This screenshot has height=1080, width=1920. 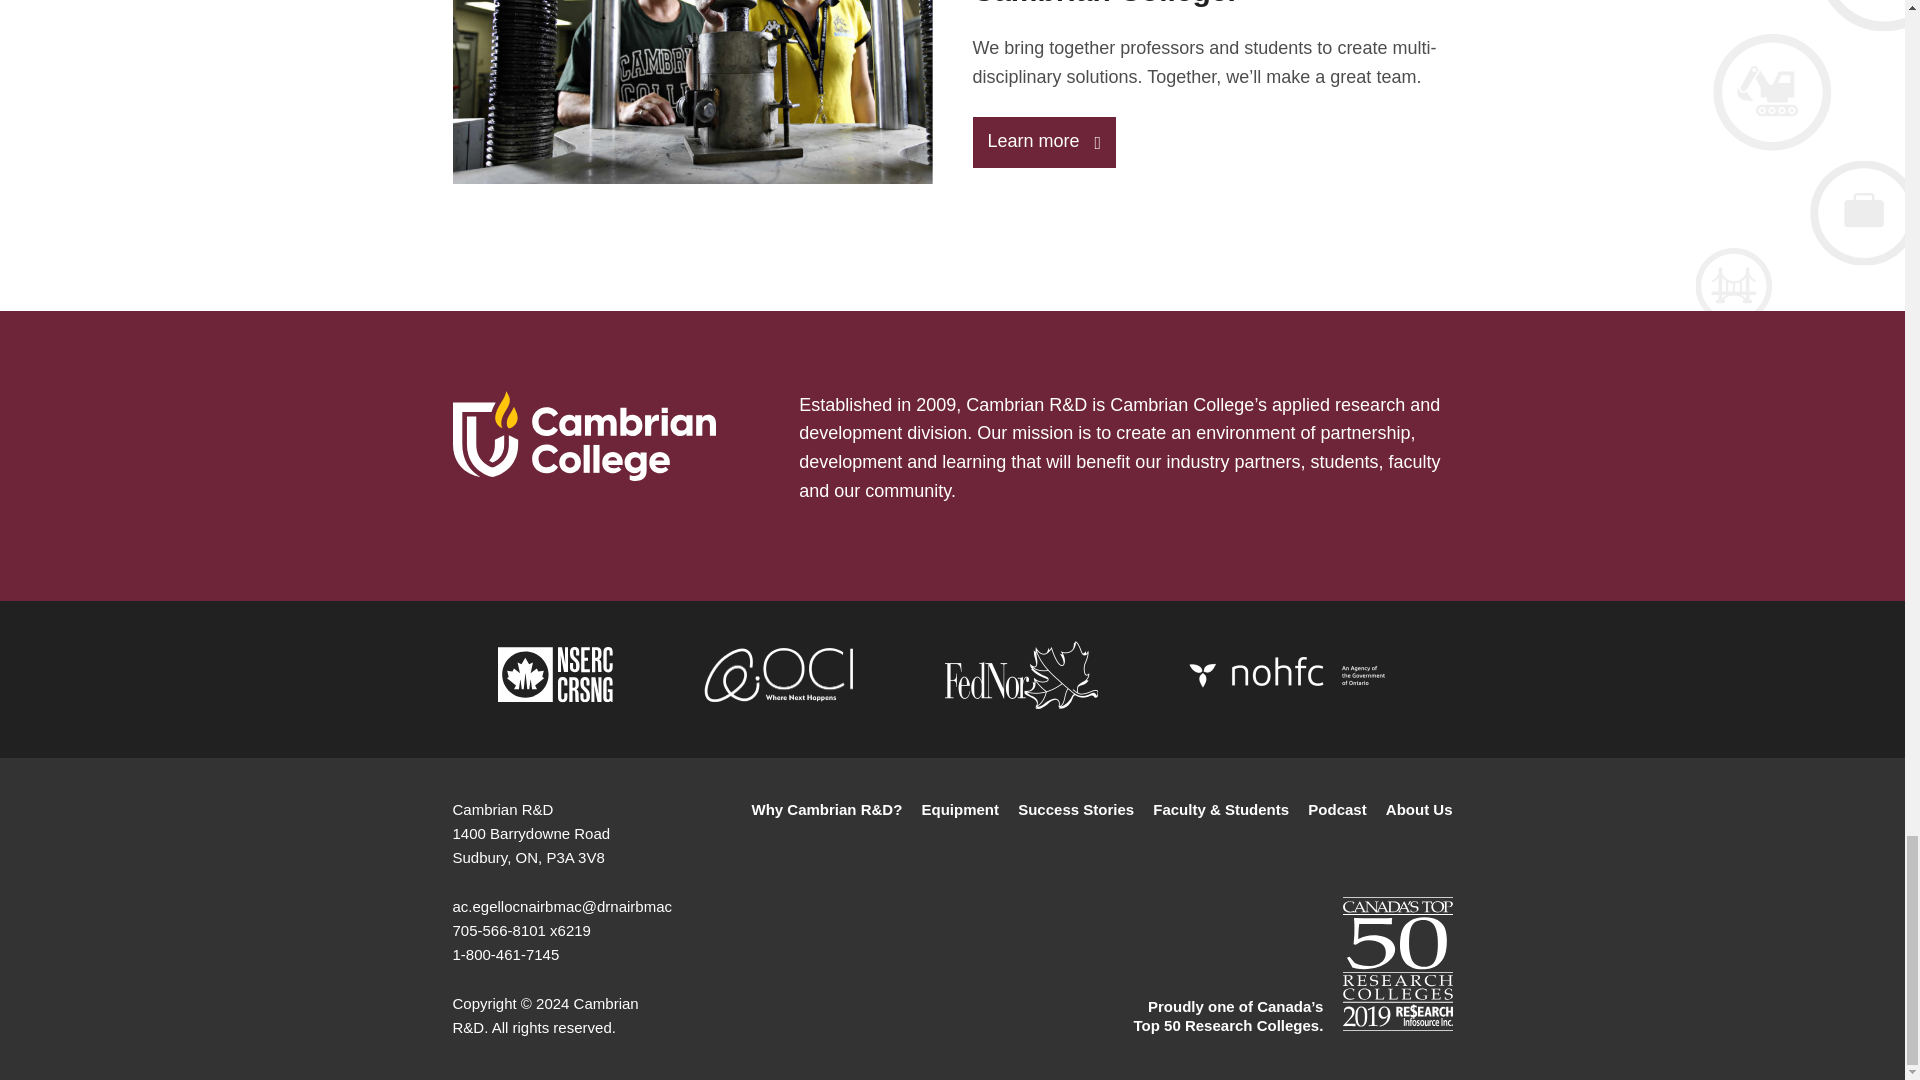 What do you see at coordinates (1043, 142) in the screenshot?
I see `Learn more` at bounding box center [1043, 142].